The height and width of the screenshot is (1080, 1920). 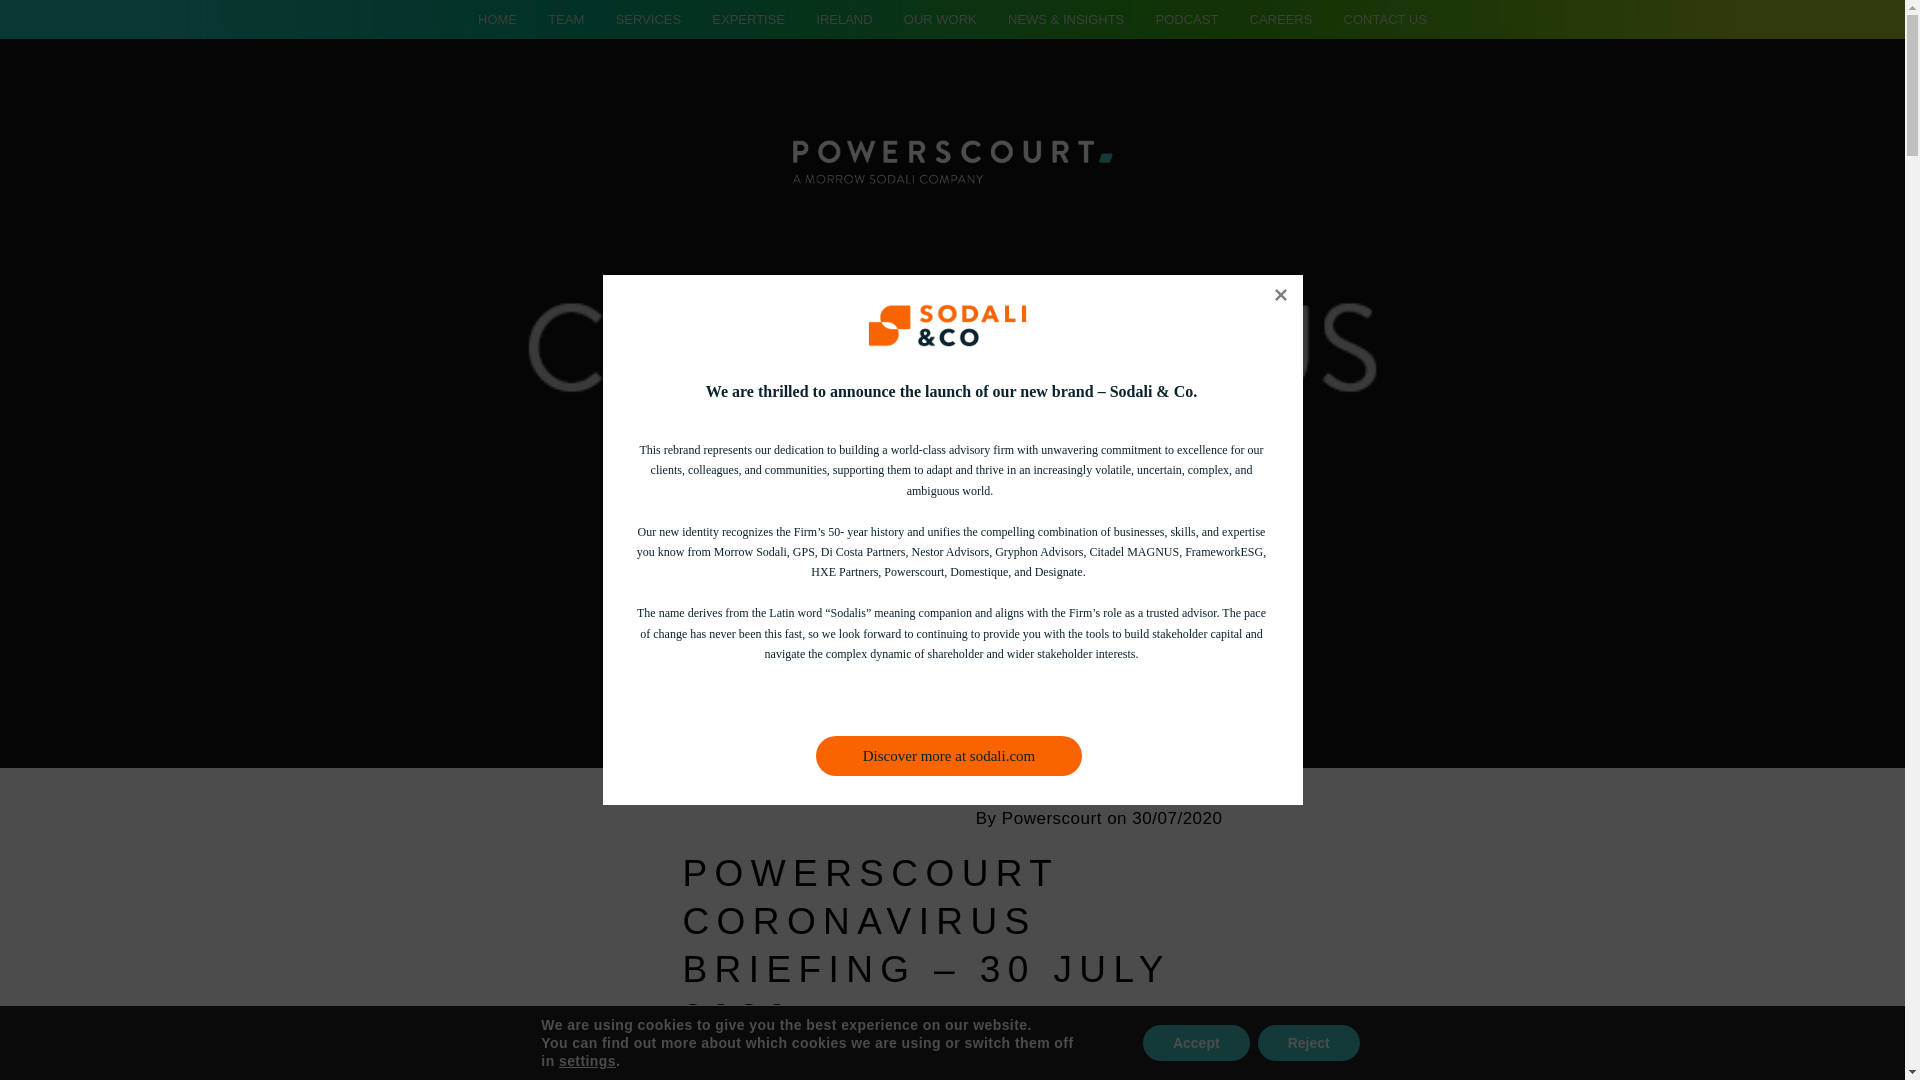 What do you see at coordinates (748, 19) in the screenshot?
I see `EXPERTISE` at bounding box center [748, 19].